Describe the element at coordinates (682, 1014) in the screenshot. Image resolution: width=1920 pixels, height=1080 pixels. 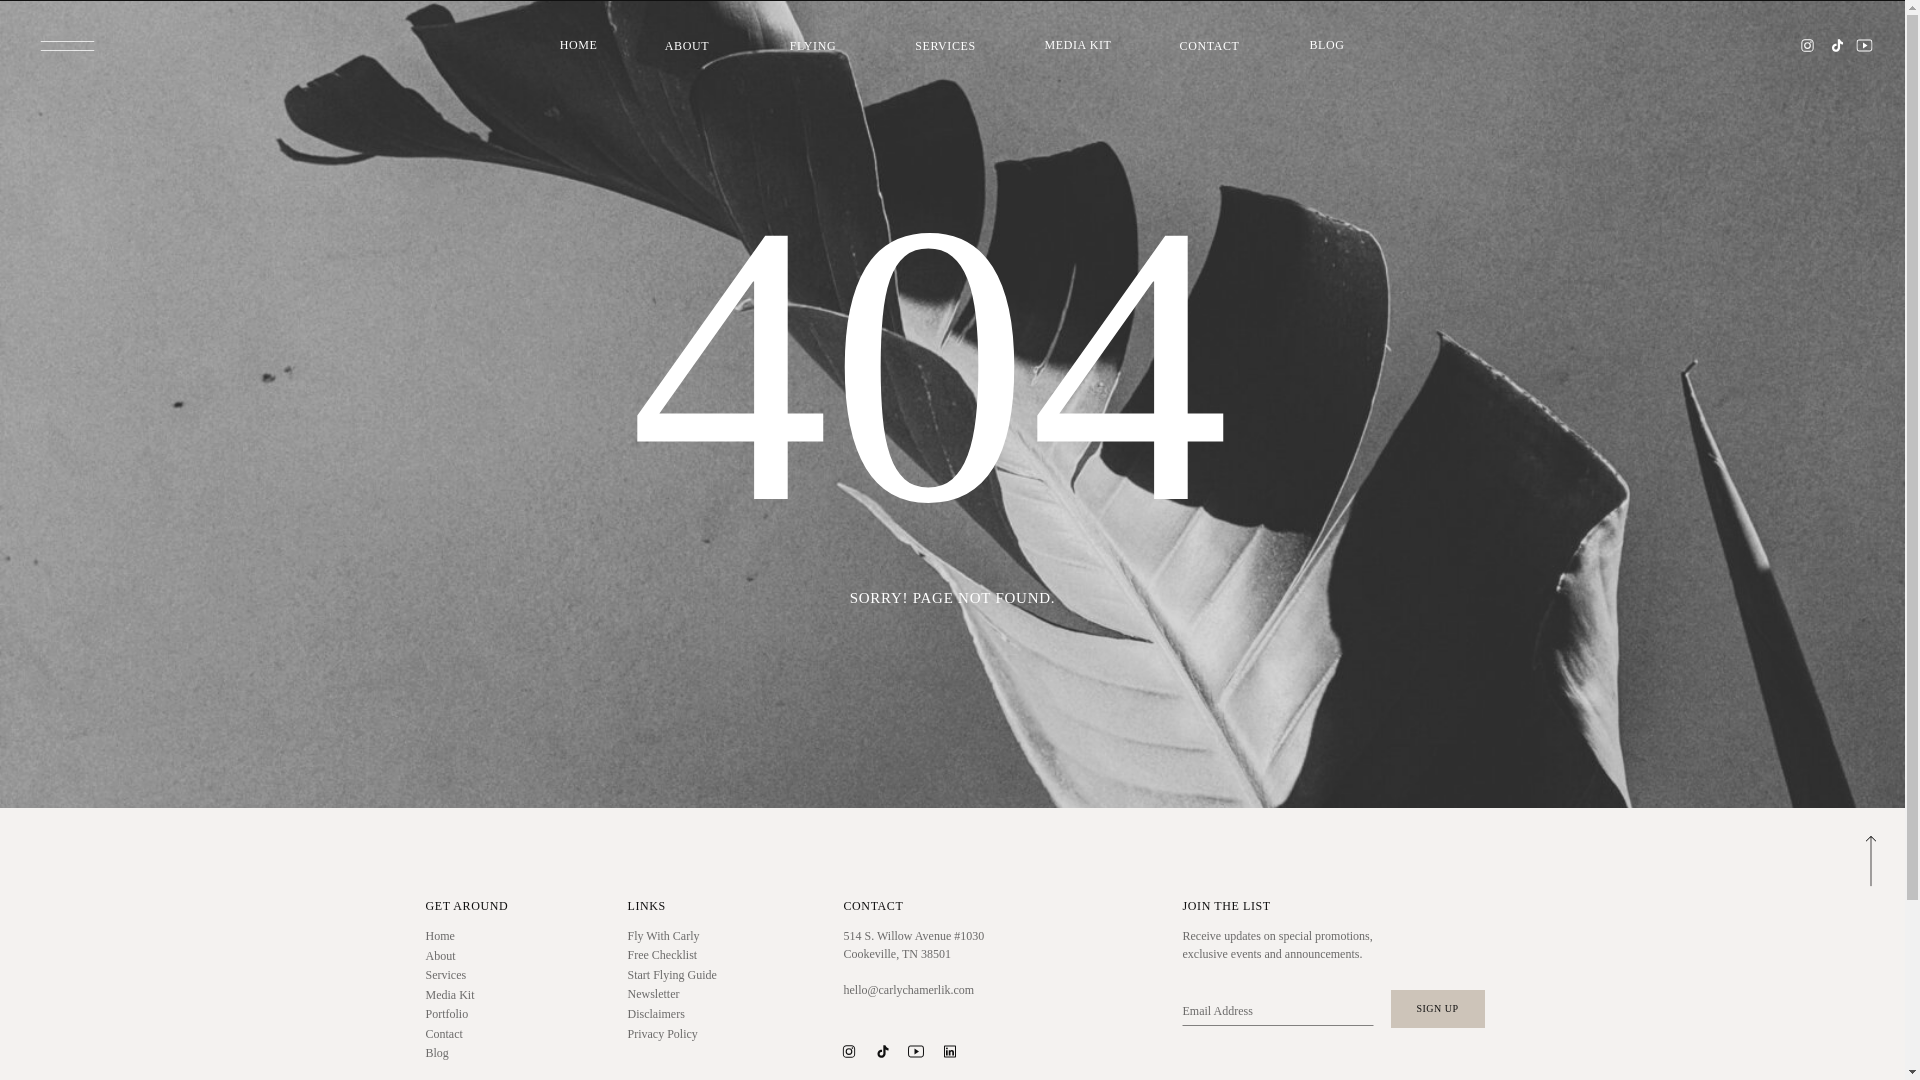
I see `Disclaimers` at that location.